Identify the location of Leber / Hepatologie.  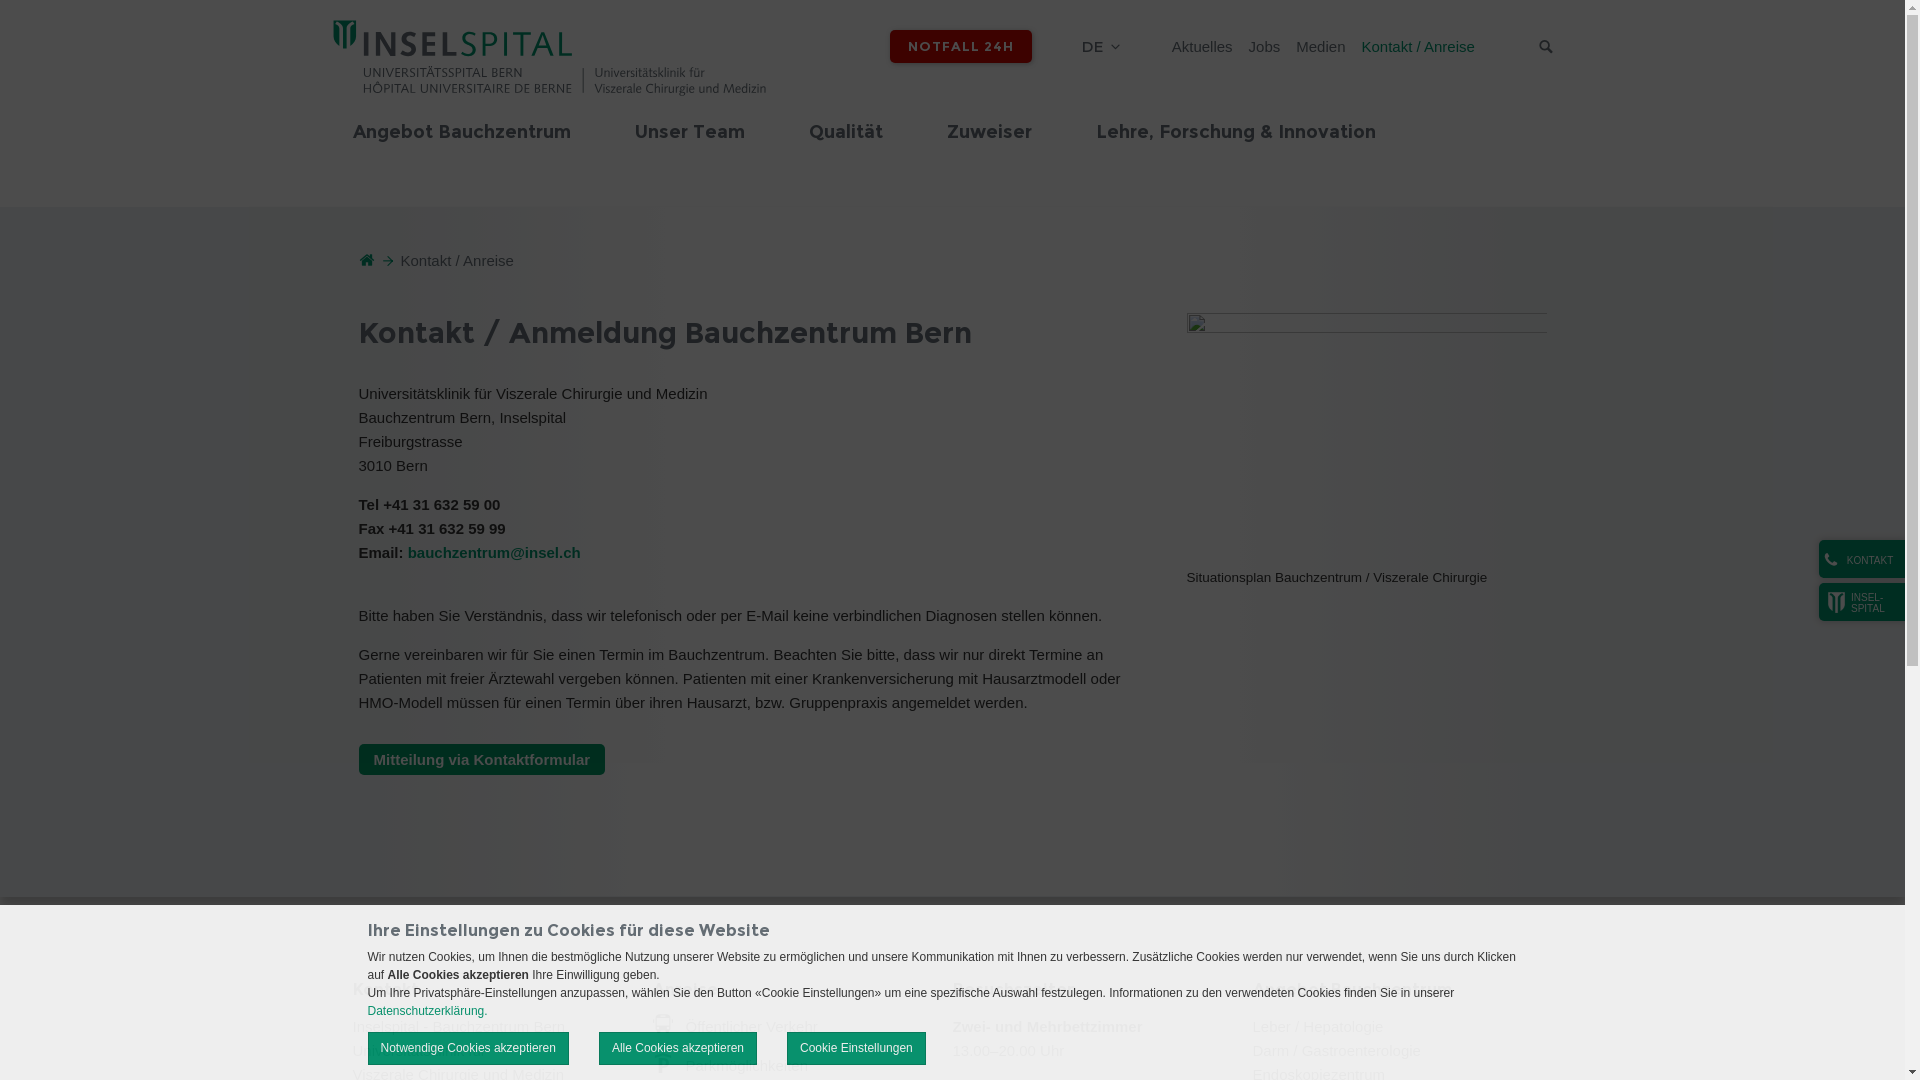
(1318, 1026).